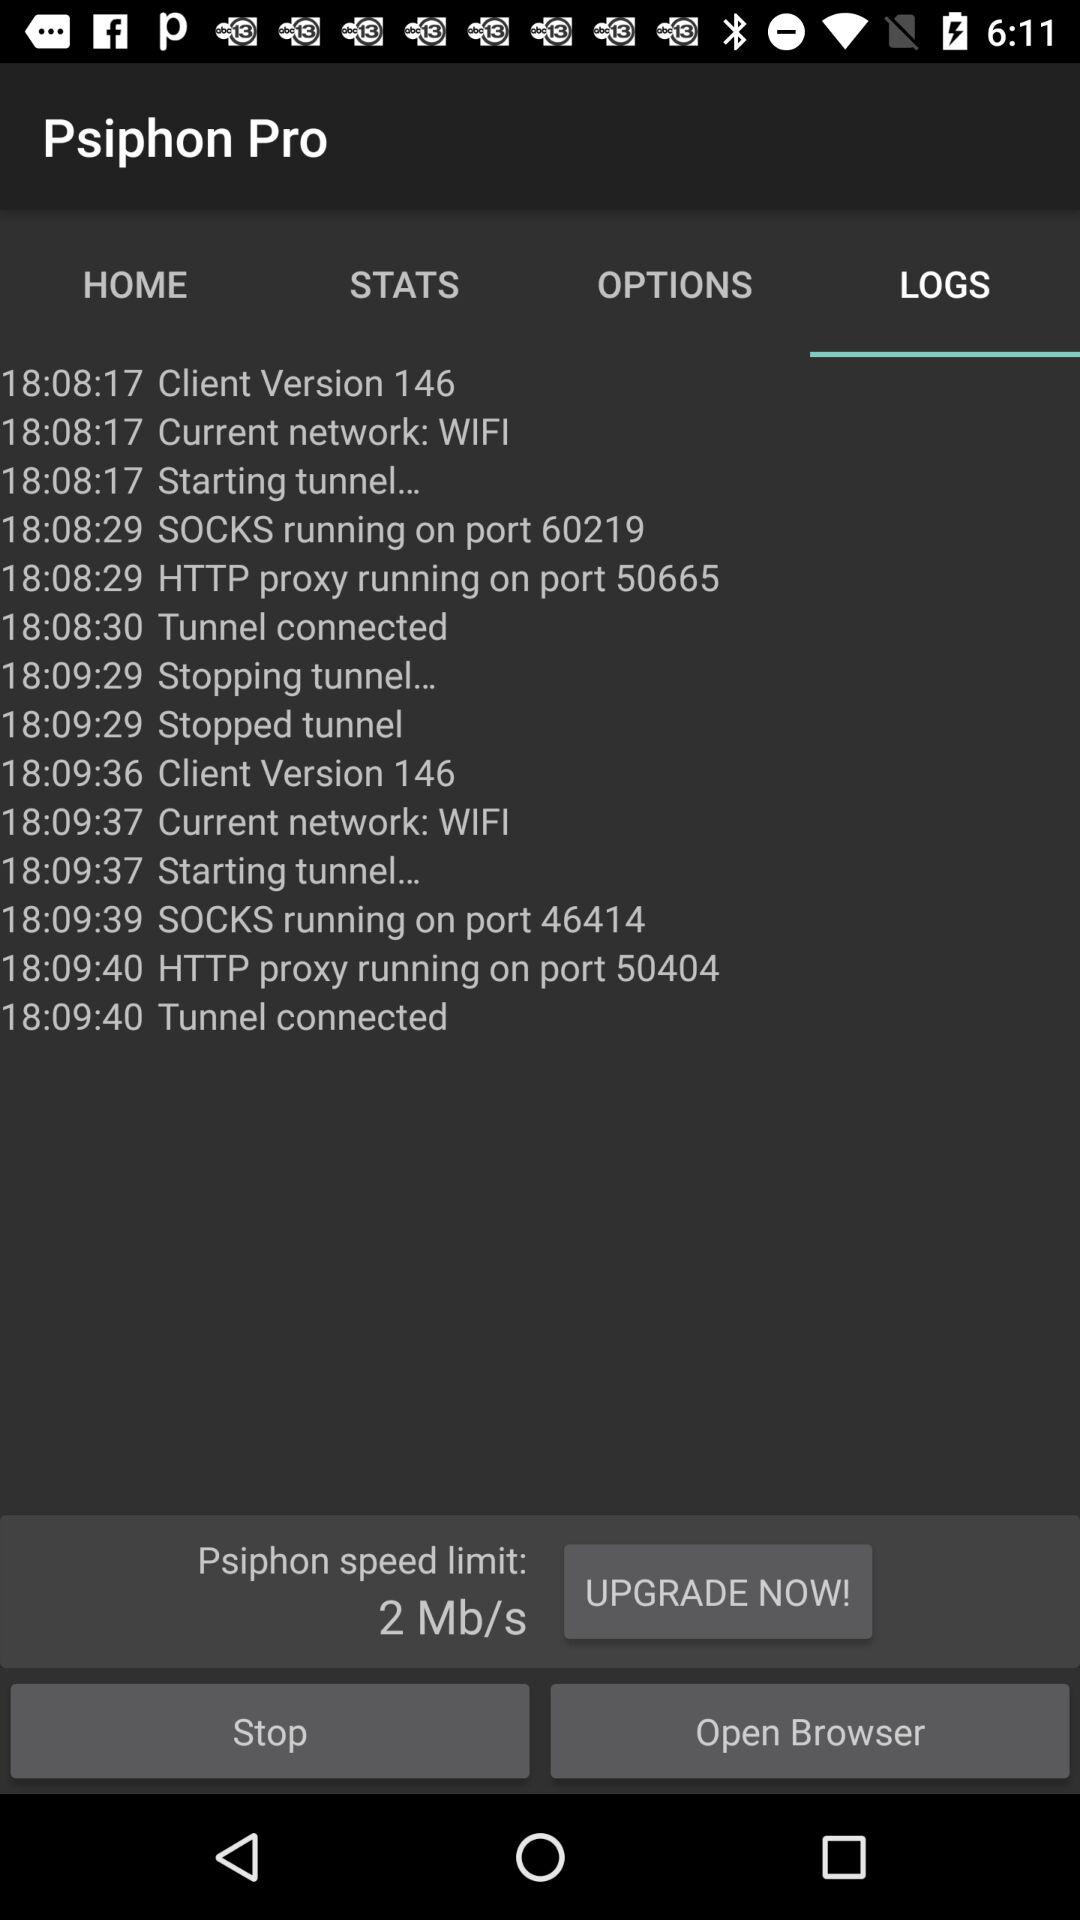 This screenshot has height=1920, width=1080. What do you see at coordinates (280, 722) in the screenshot?
I see `launch the stopped tunnel` at bounding box center [280, 722].